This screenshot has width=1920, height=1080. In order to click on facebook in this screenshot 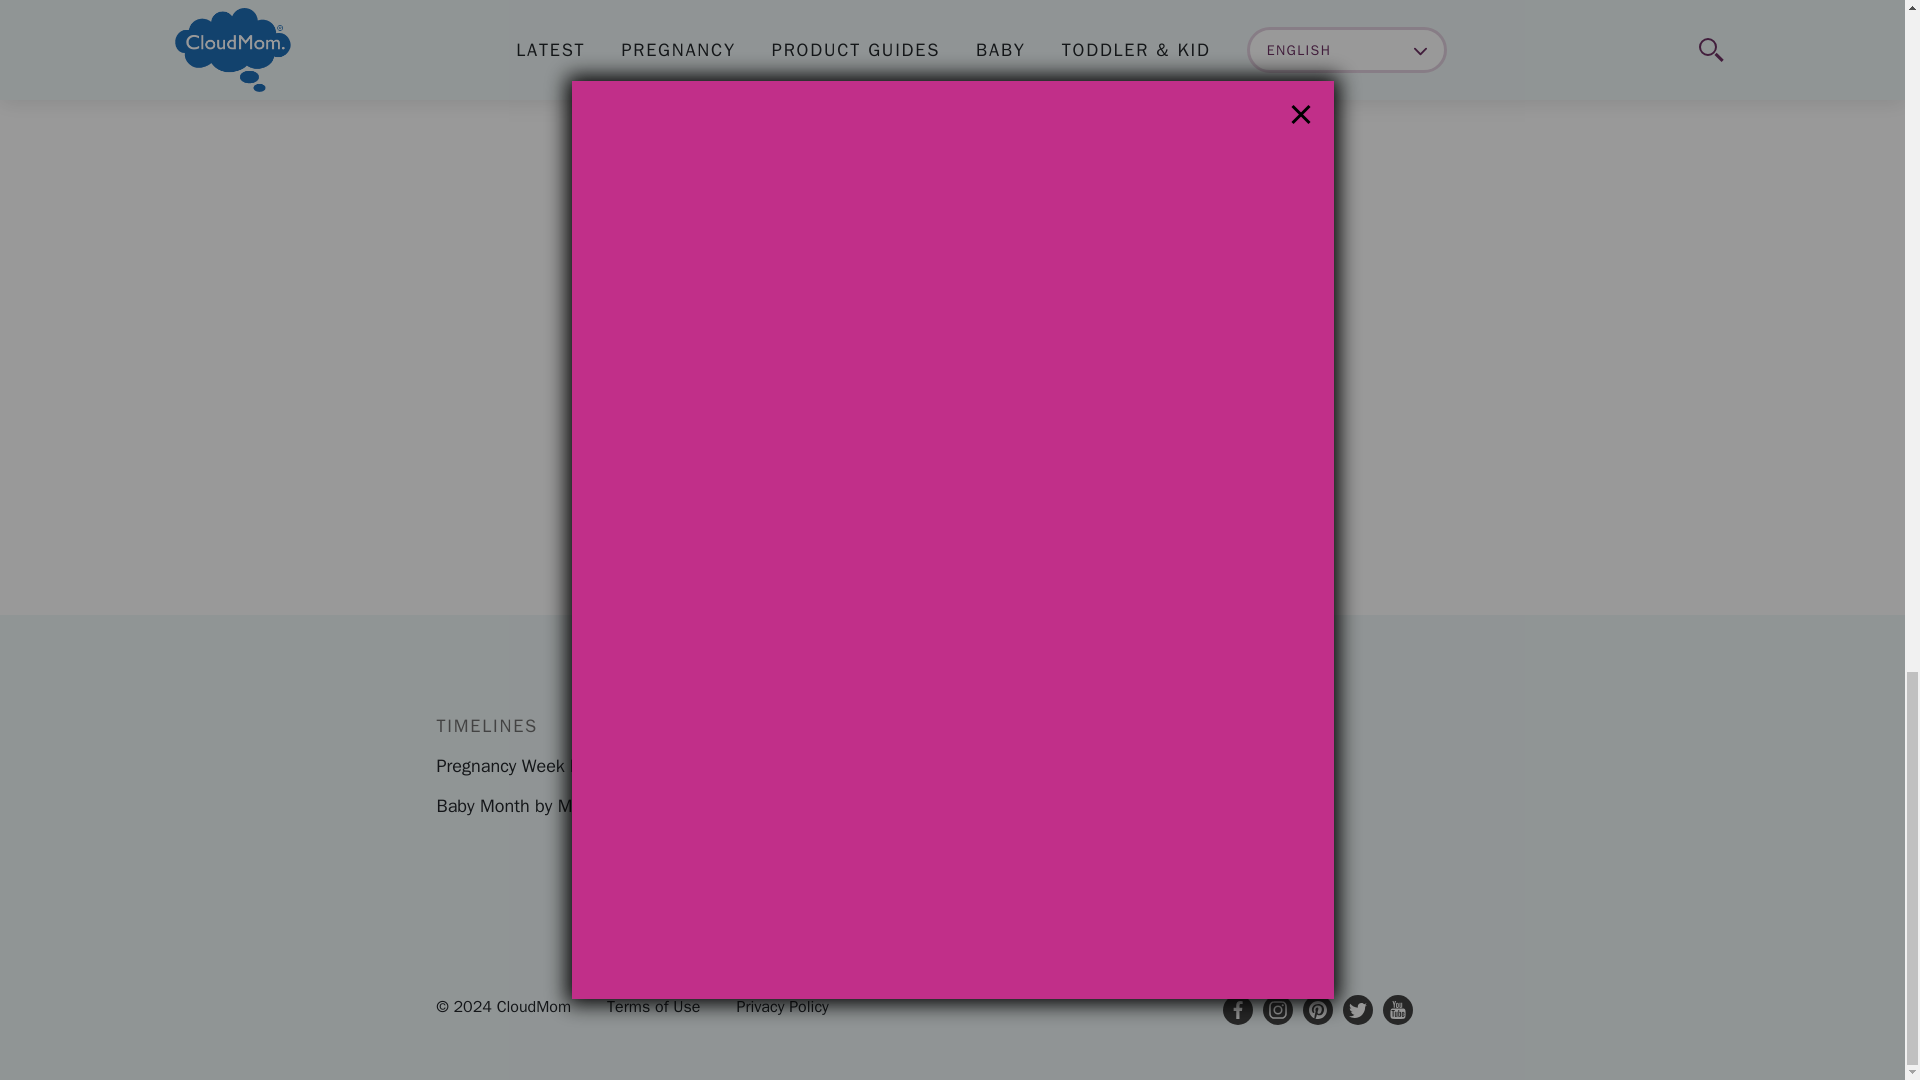, I will do `click(1236, 1009)`.